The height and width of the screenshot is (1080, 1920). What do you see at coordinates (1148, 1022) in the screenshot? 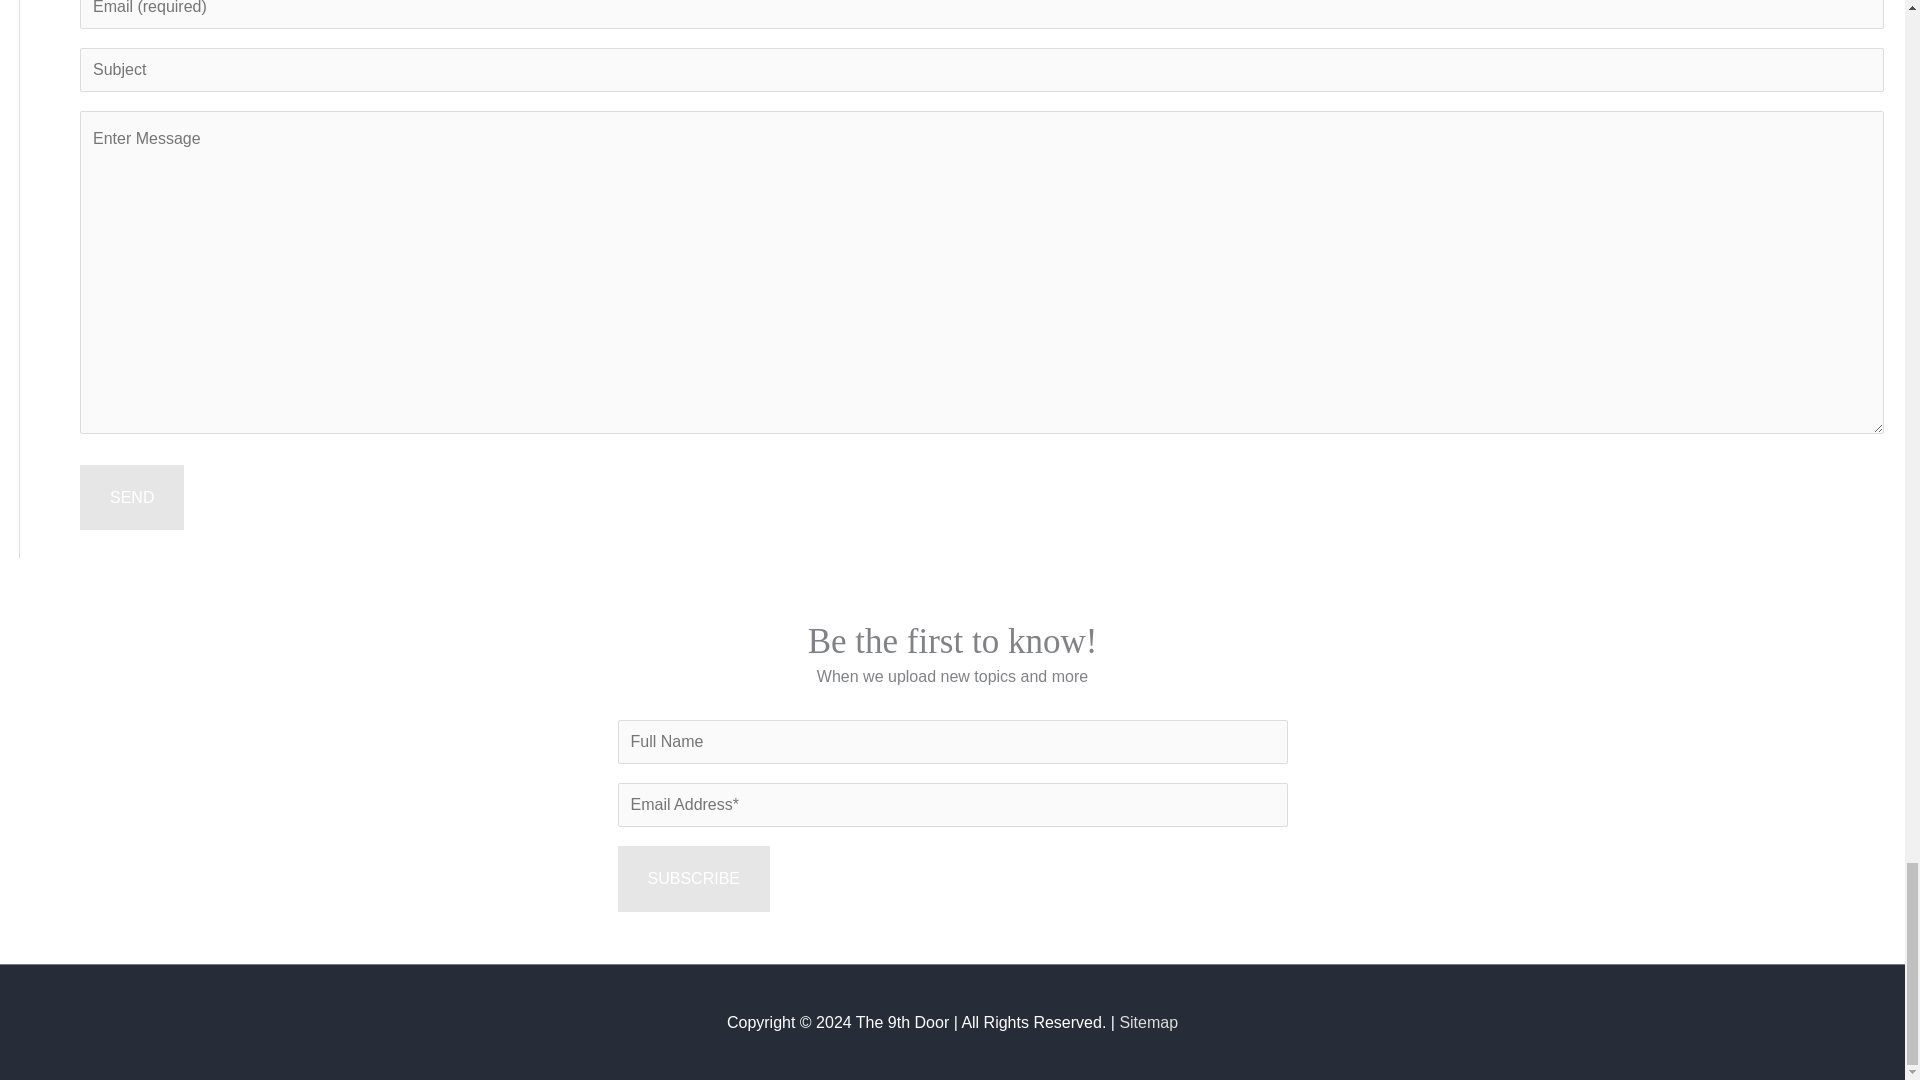
I see `Sitemap` at bounding box center [1148, 1022].